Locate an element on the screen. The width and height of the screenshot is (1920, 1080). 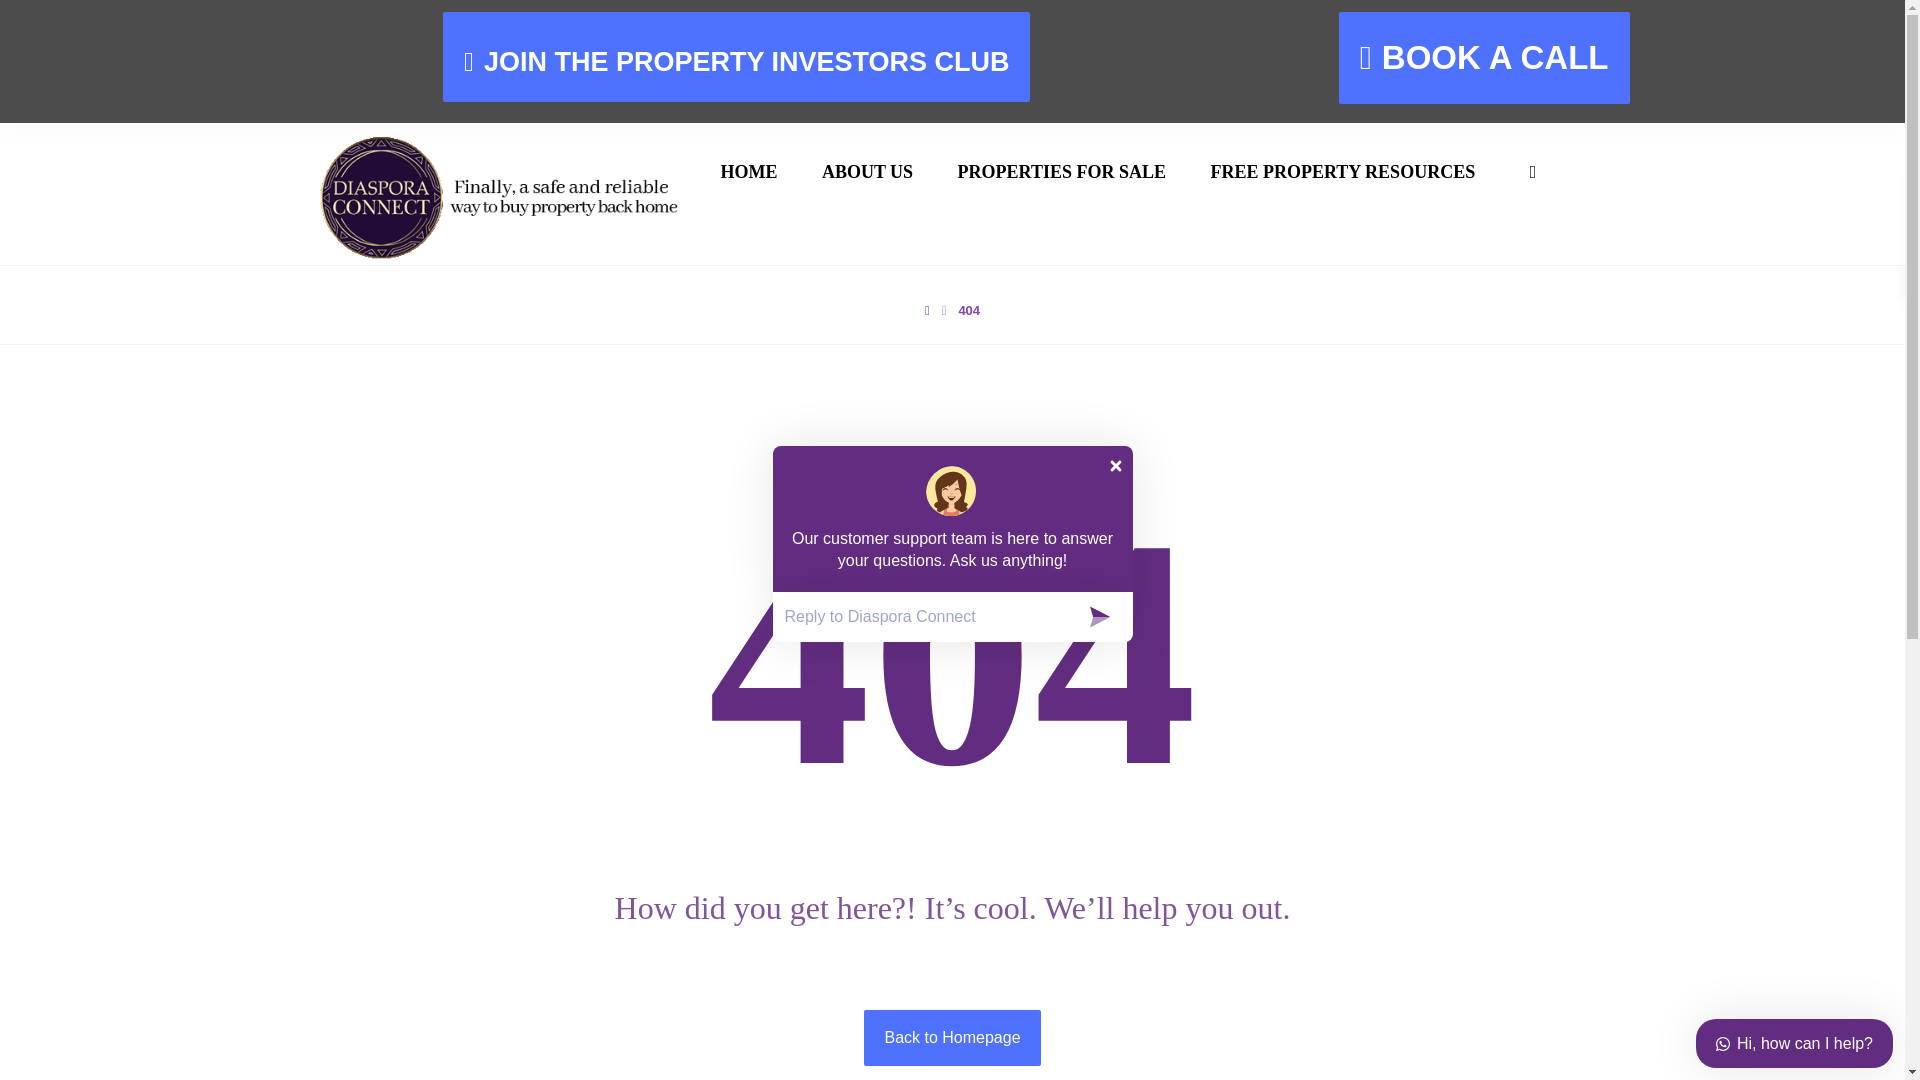
Facebook is located at coordinates (931, 908).